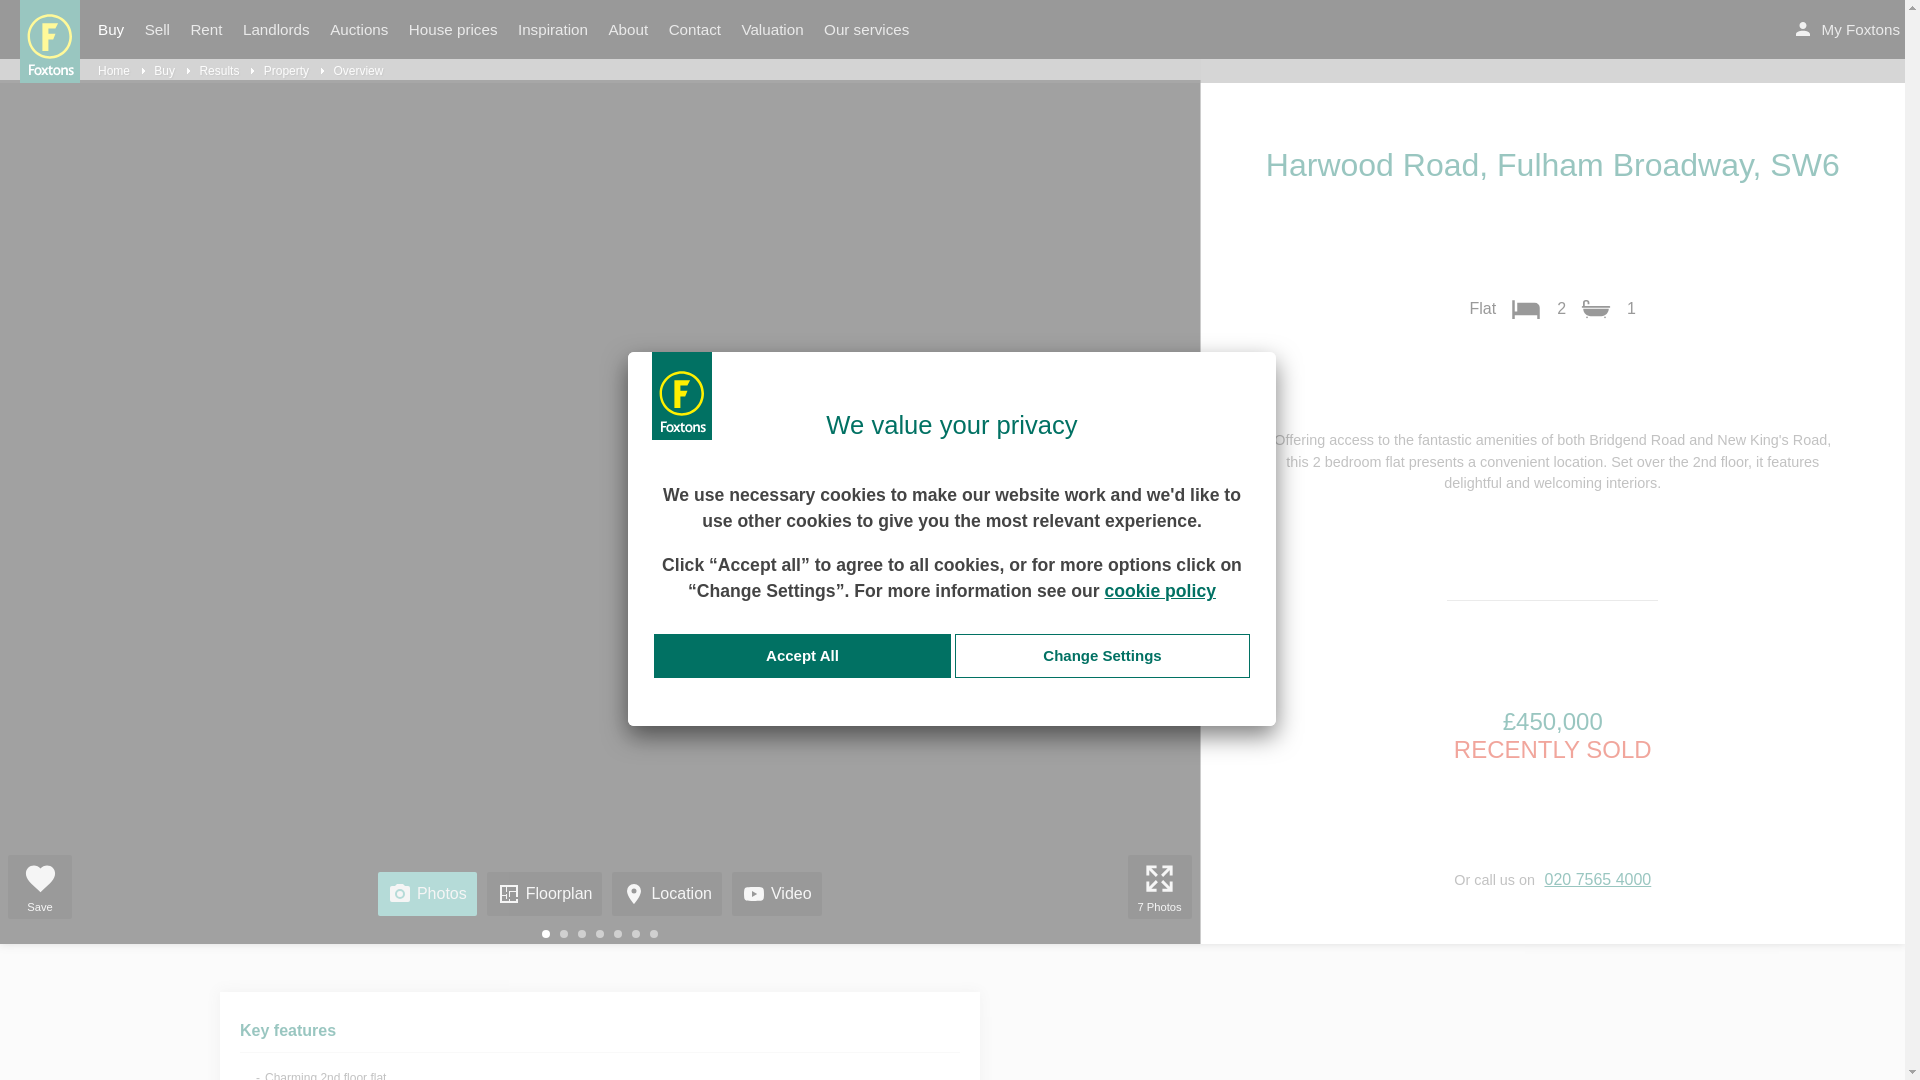 This screenshot has height=1080, width=1920. I want to click on Our services, so click(866, 30).